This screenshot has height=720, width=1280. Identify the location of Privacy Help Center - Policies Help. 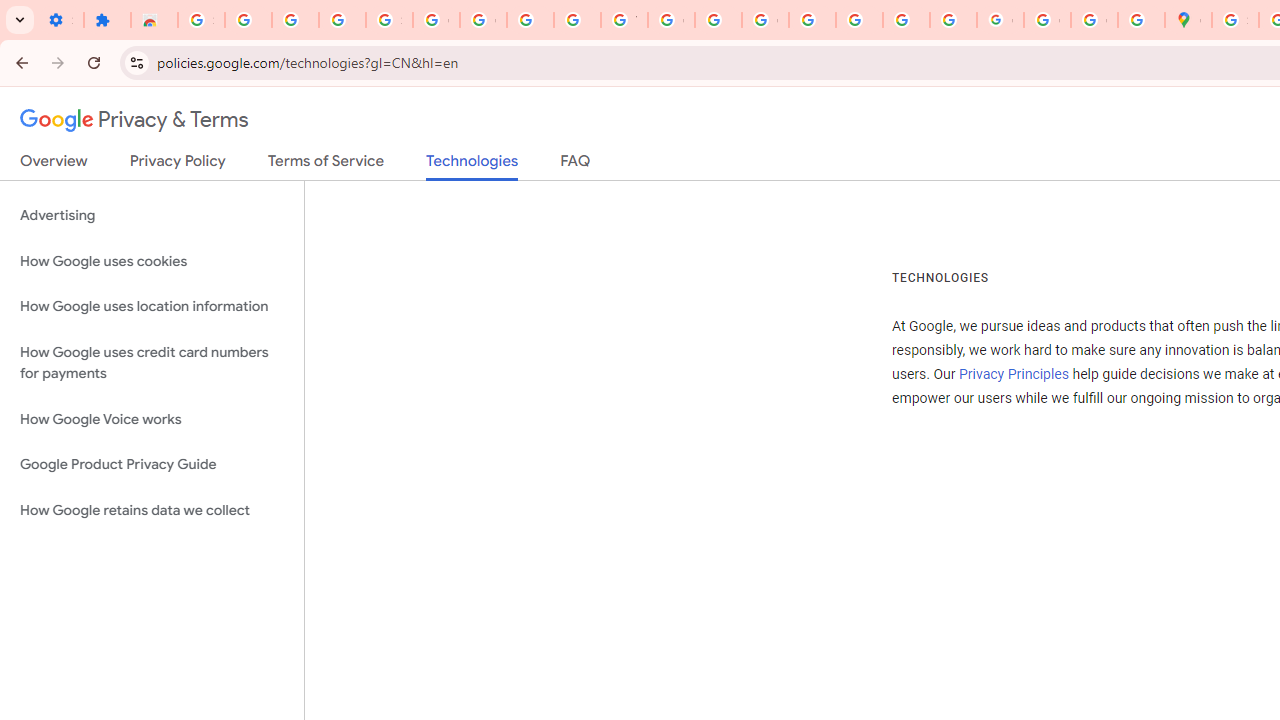
(812, 20).